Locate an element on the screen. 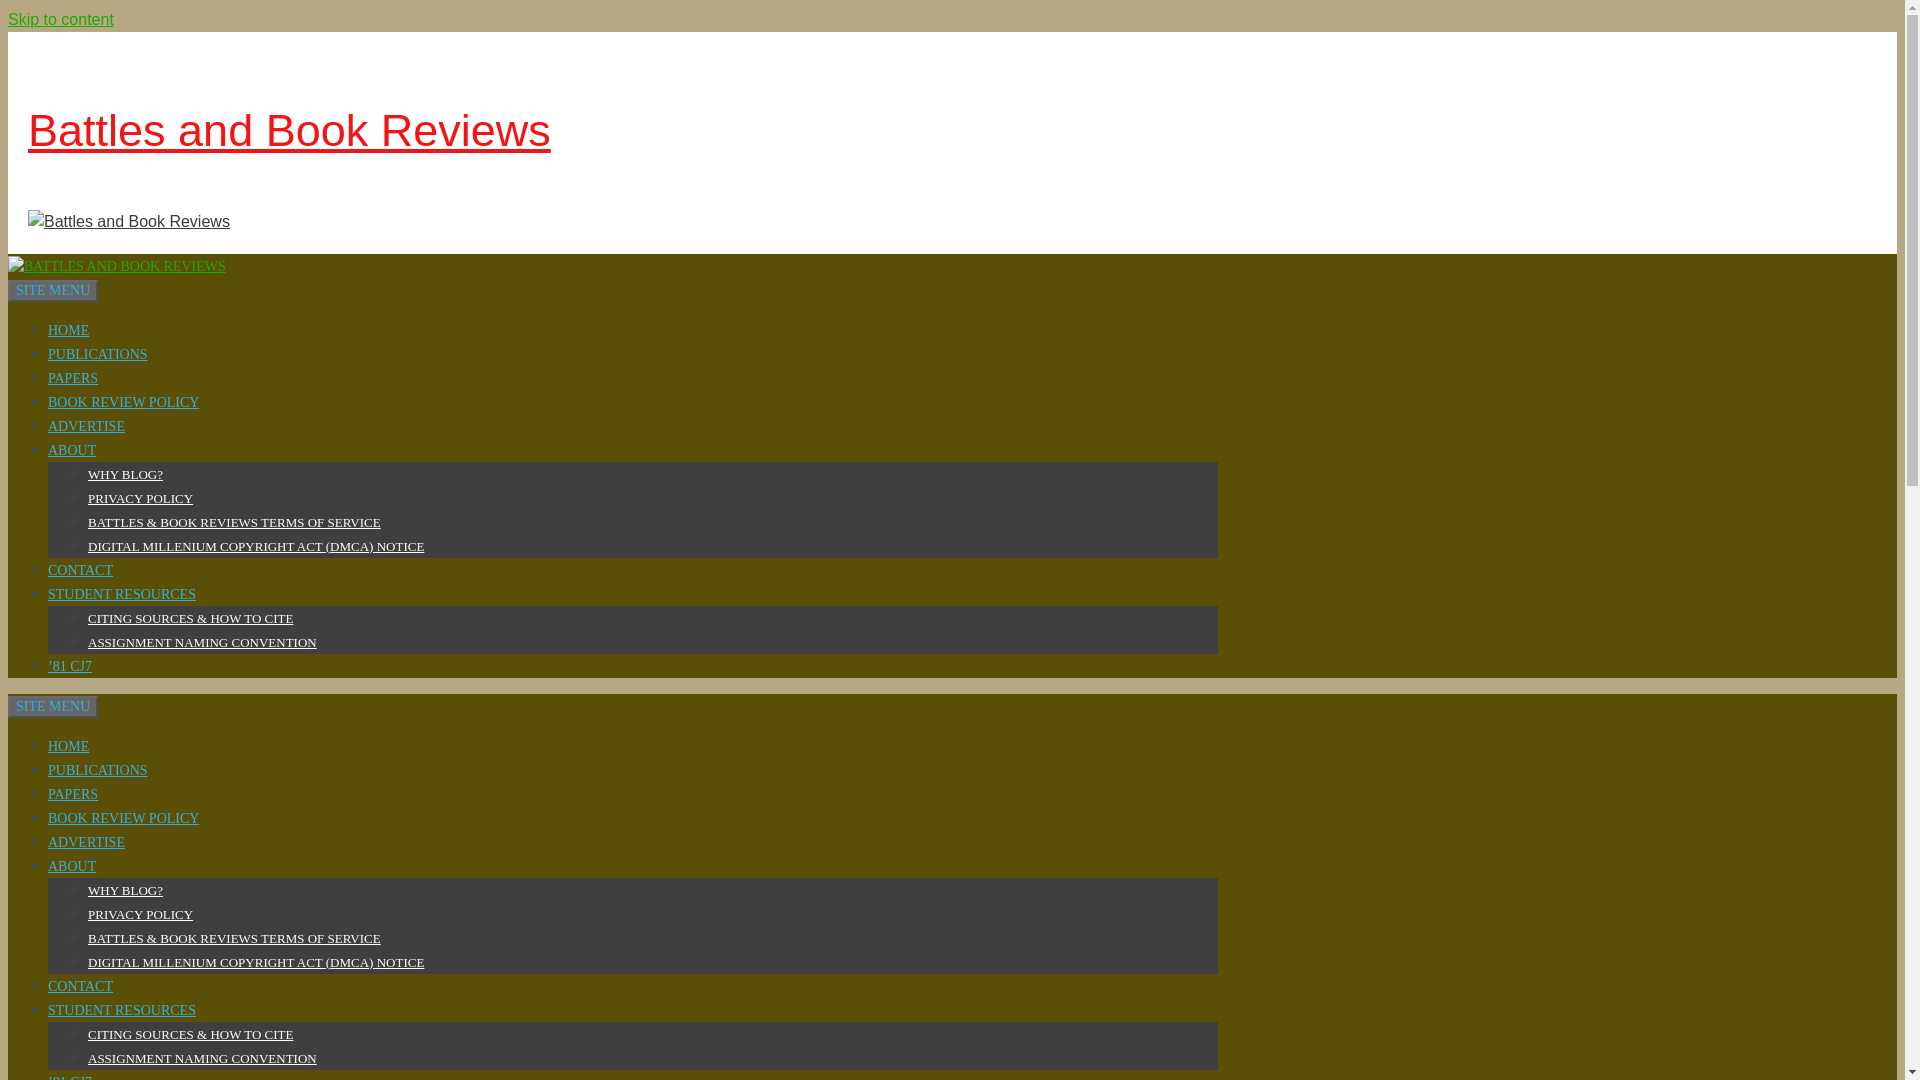 This screenshot has width=1920, height=1080. WHY BLOG? is located at coordinates (126, 472).